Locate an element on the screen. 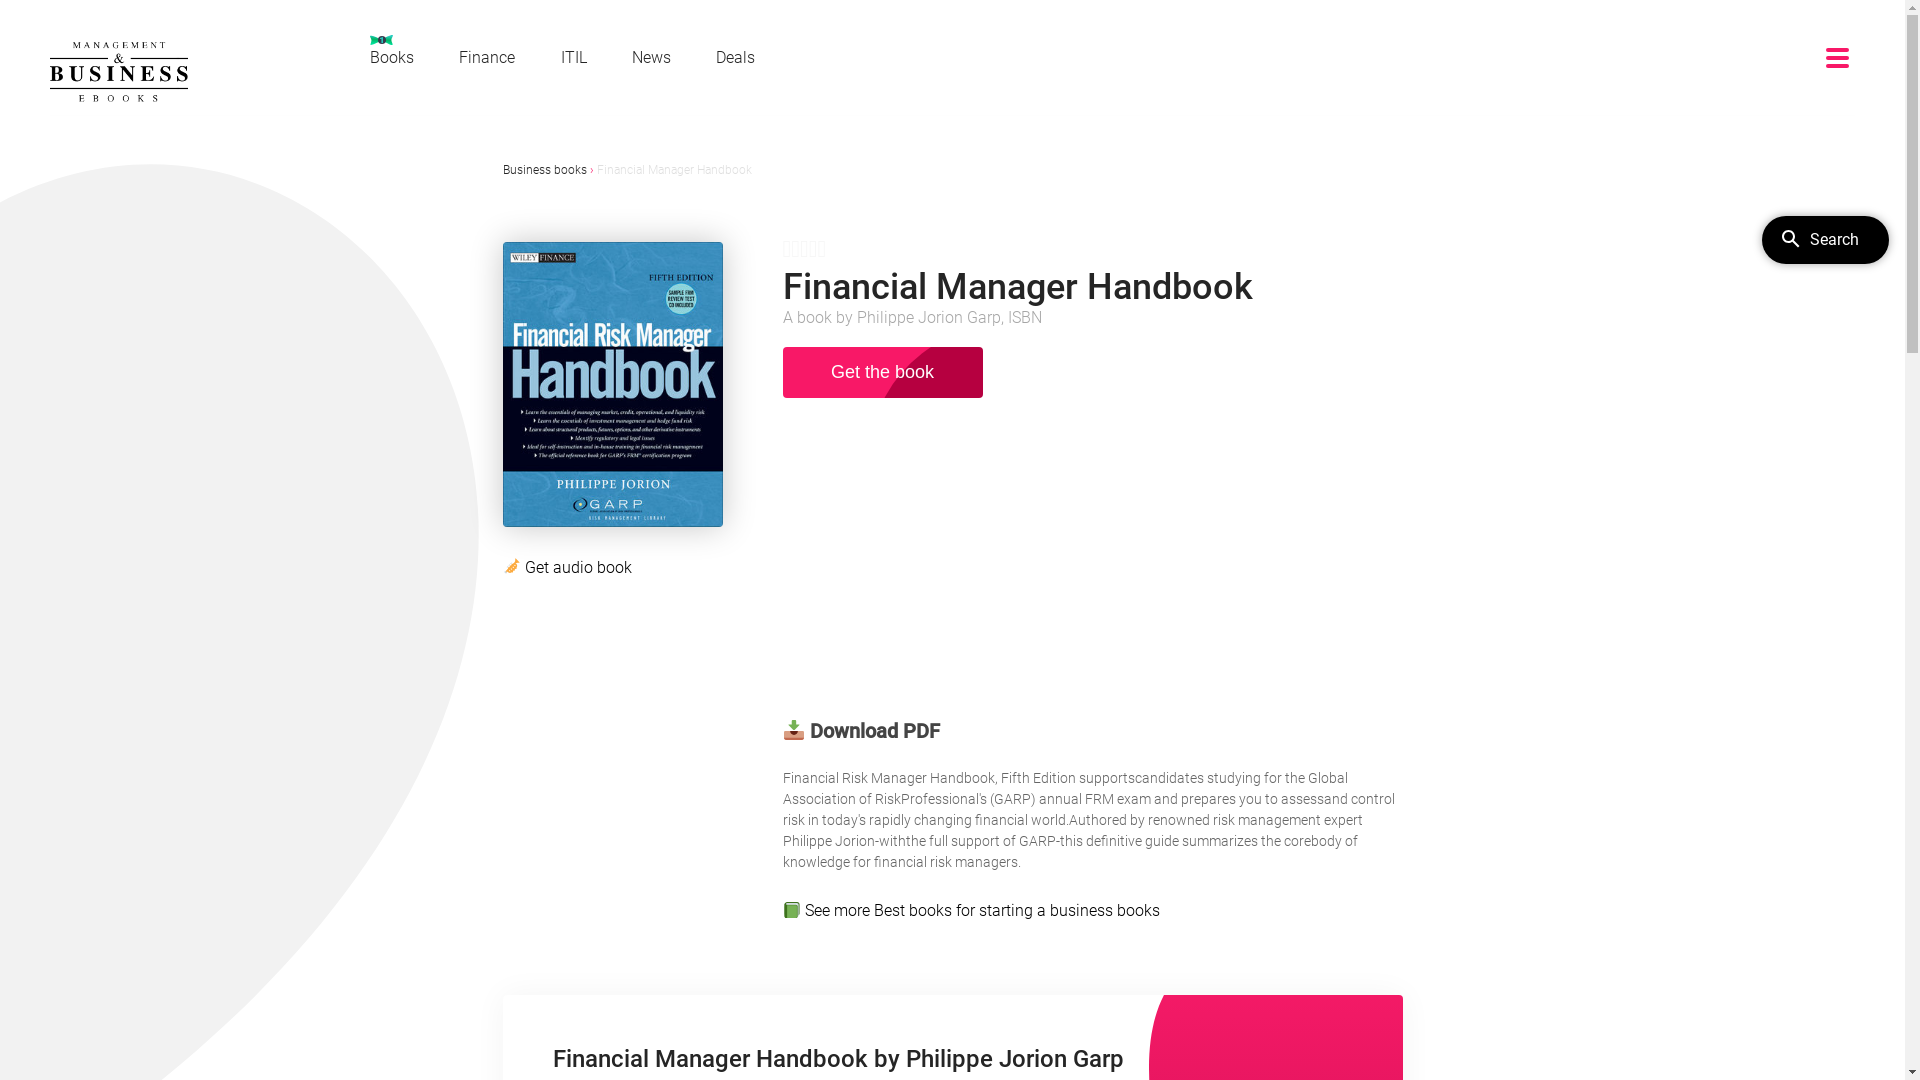  News is located at coordinates (652, 58).